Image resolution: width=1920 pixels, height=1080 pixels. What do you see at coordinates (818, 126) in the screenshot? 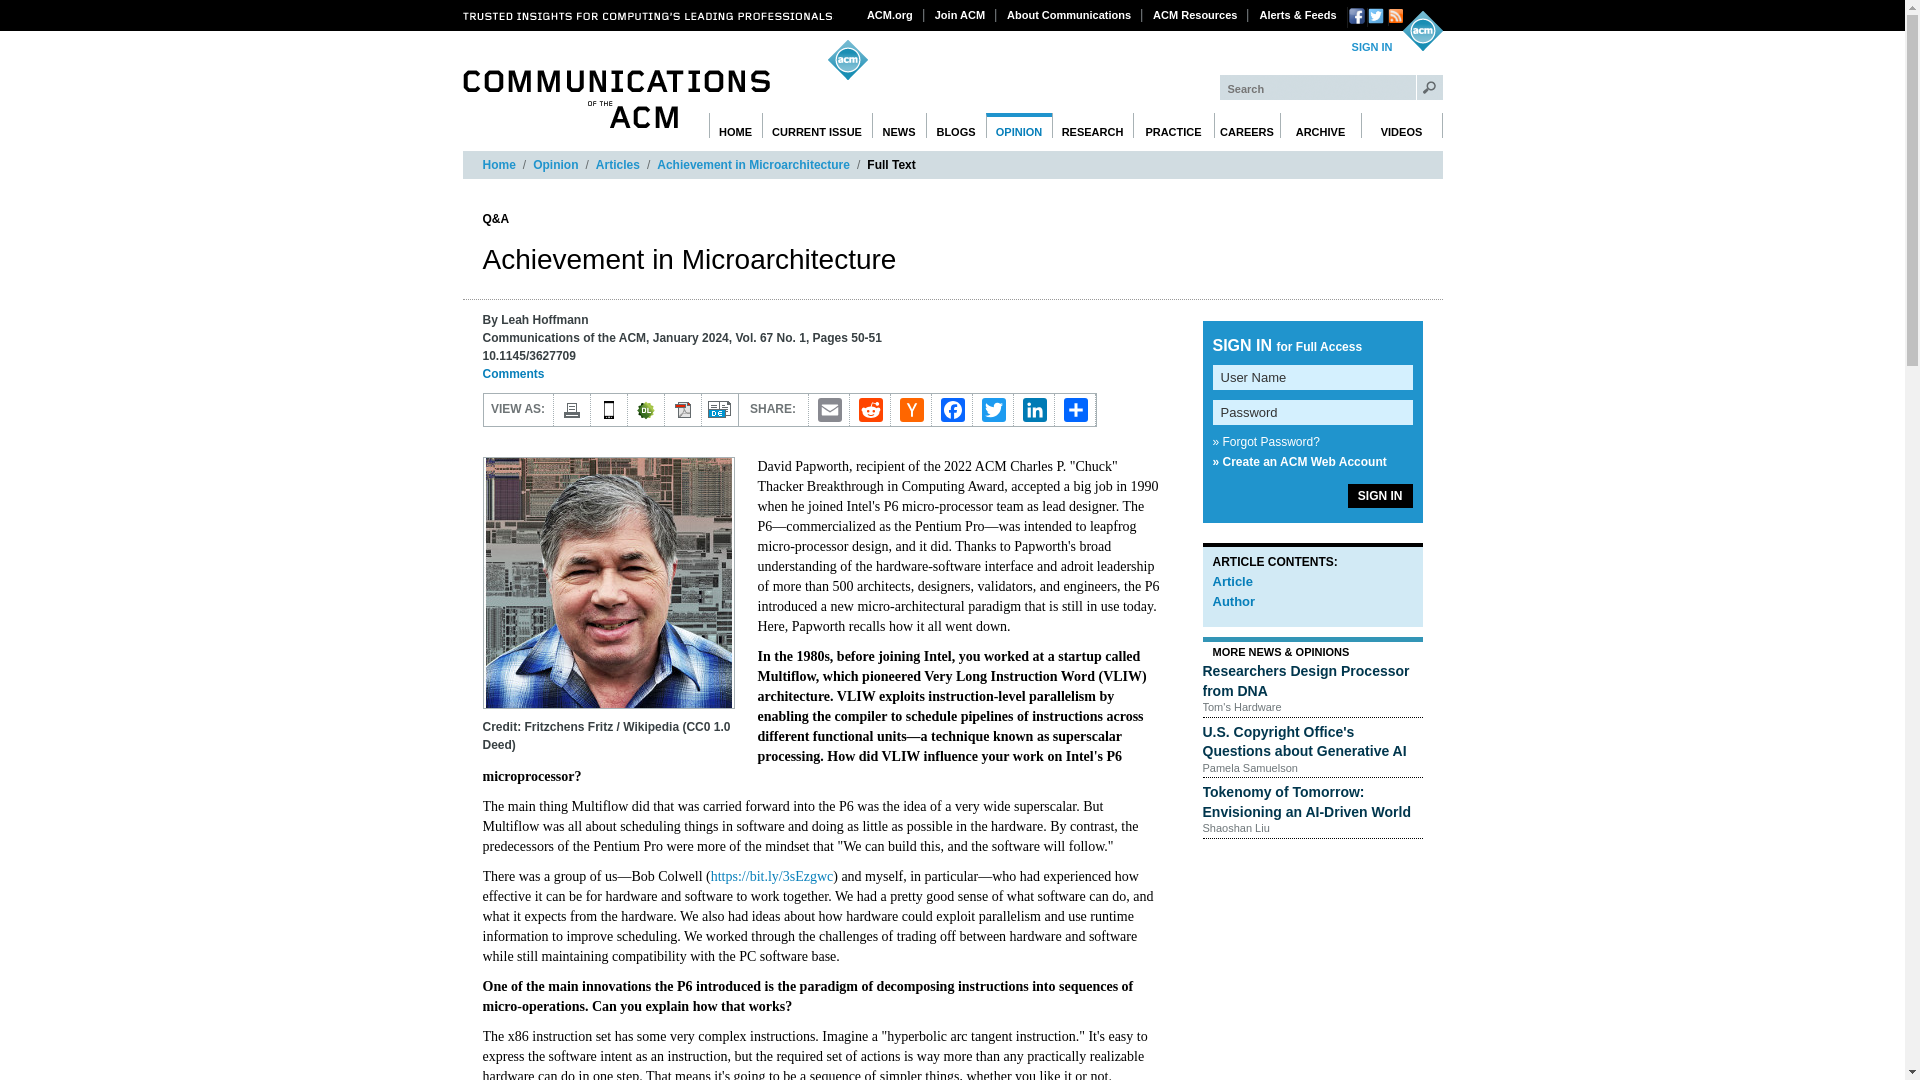
I see `CURRENT ISSUE` at bounding box center [818, 126].